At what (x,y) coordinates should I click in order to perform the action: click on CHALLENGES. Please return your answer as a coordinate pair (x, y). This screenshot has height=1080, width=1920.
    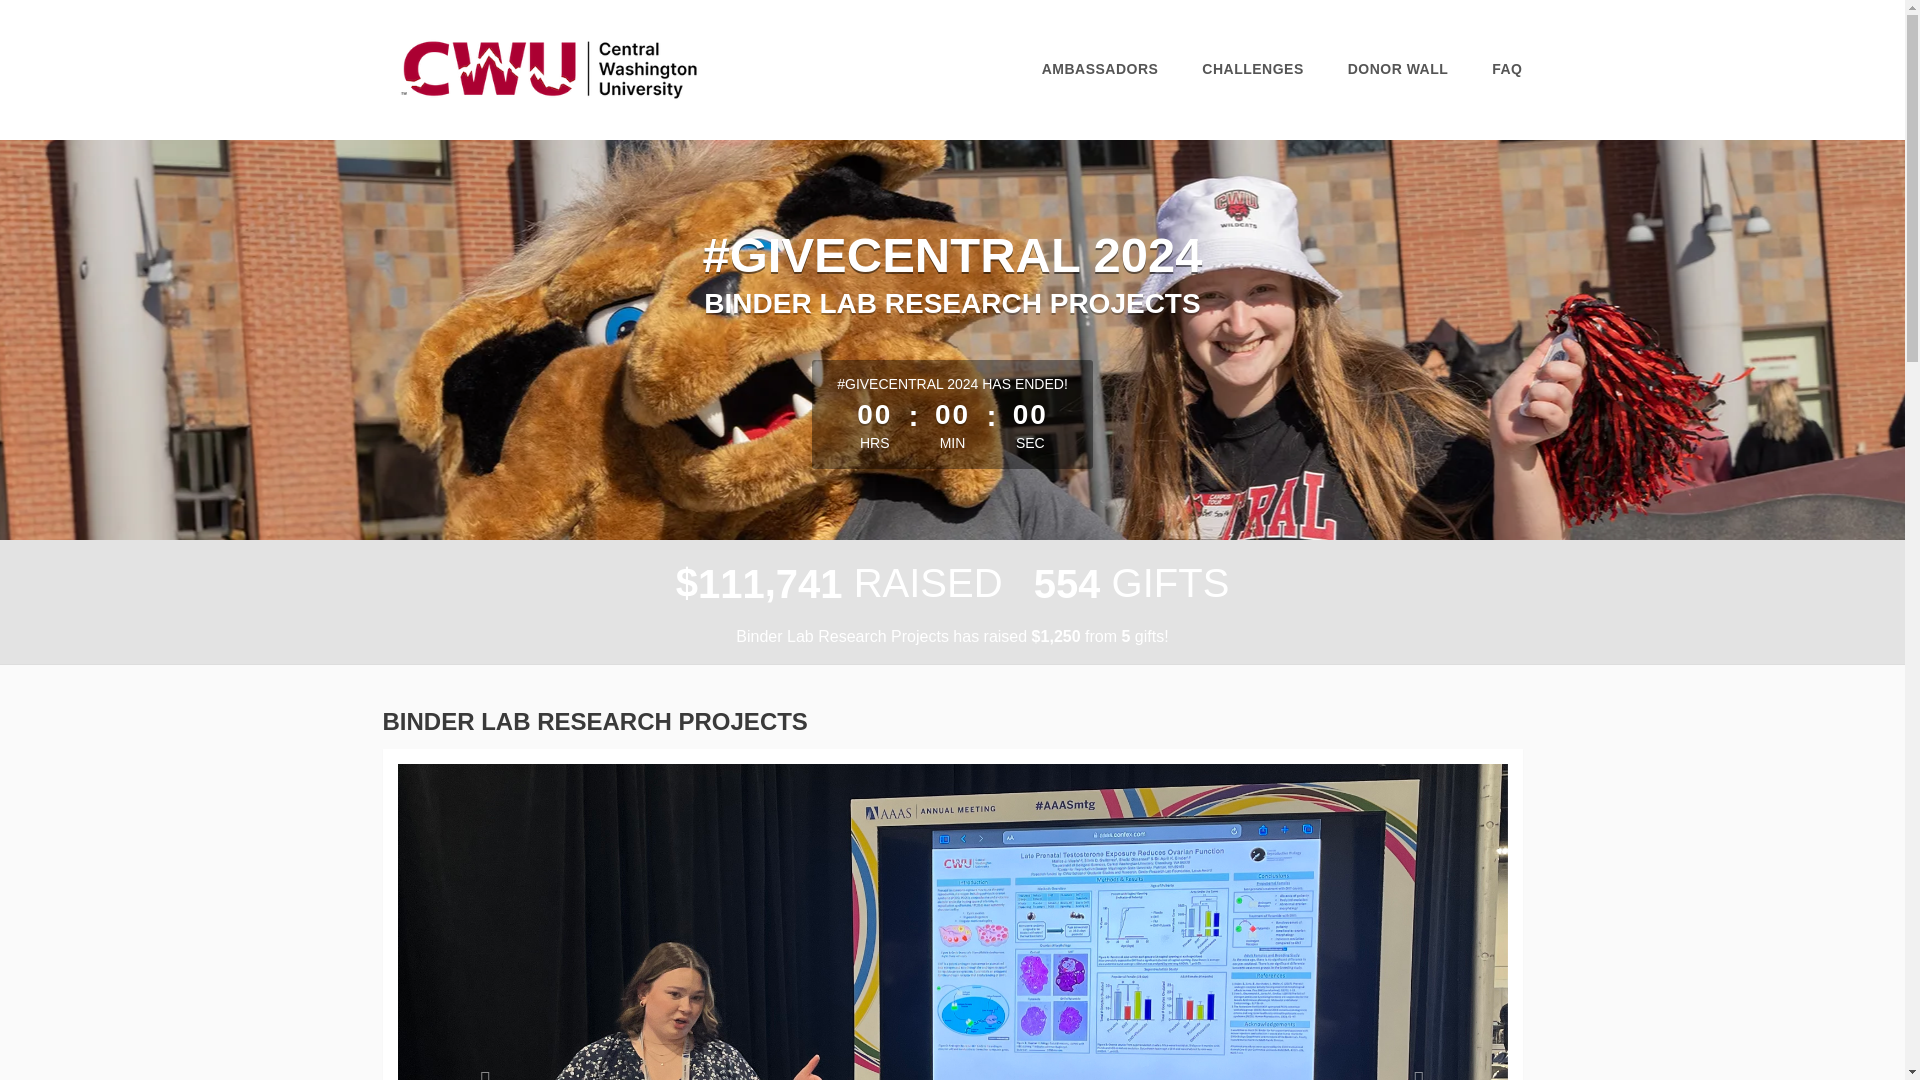
    Looking at the image, I should click on (1252, 68).